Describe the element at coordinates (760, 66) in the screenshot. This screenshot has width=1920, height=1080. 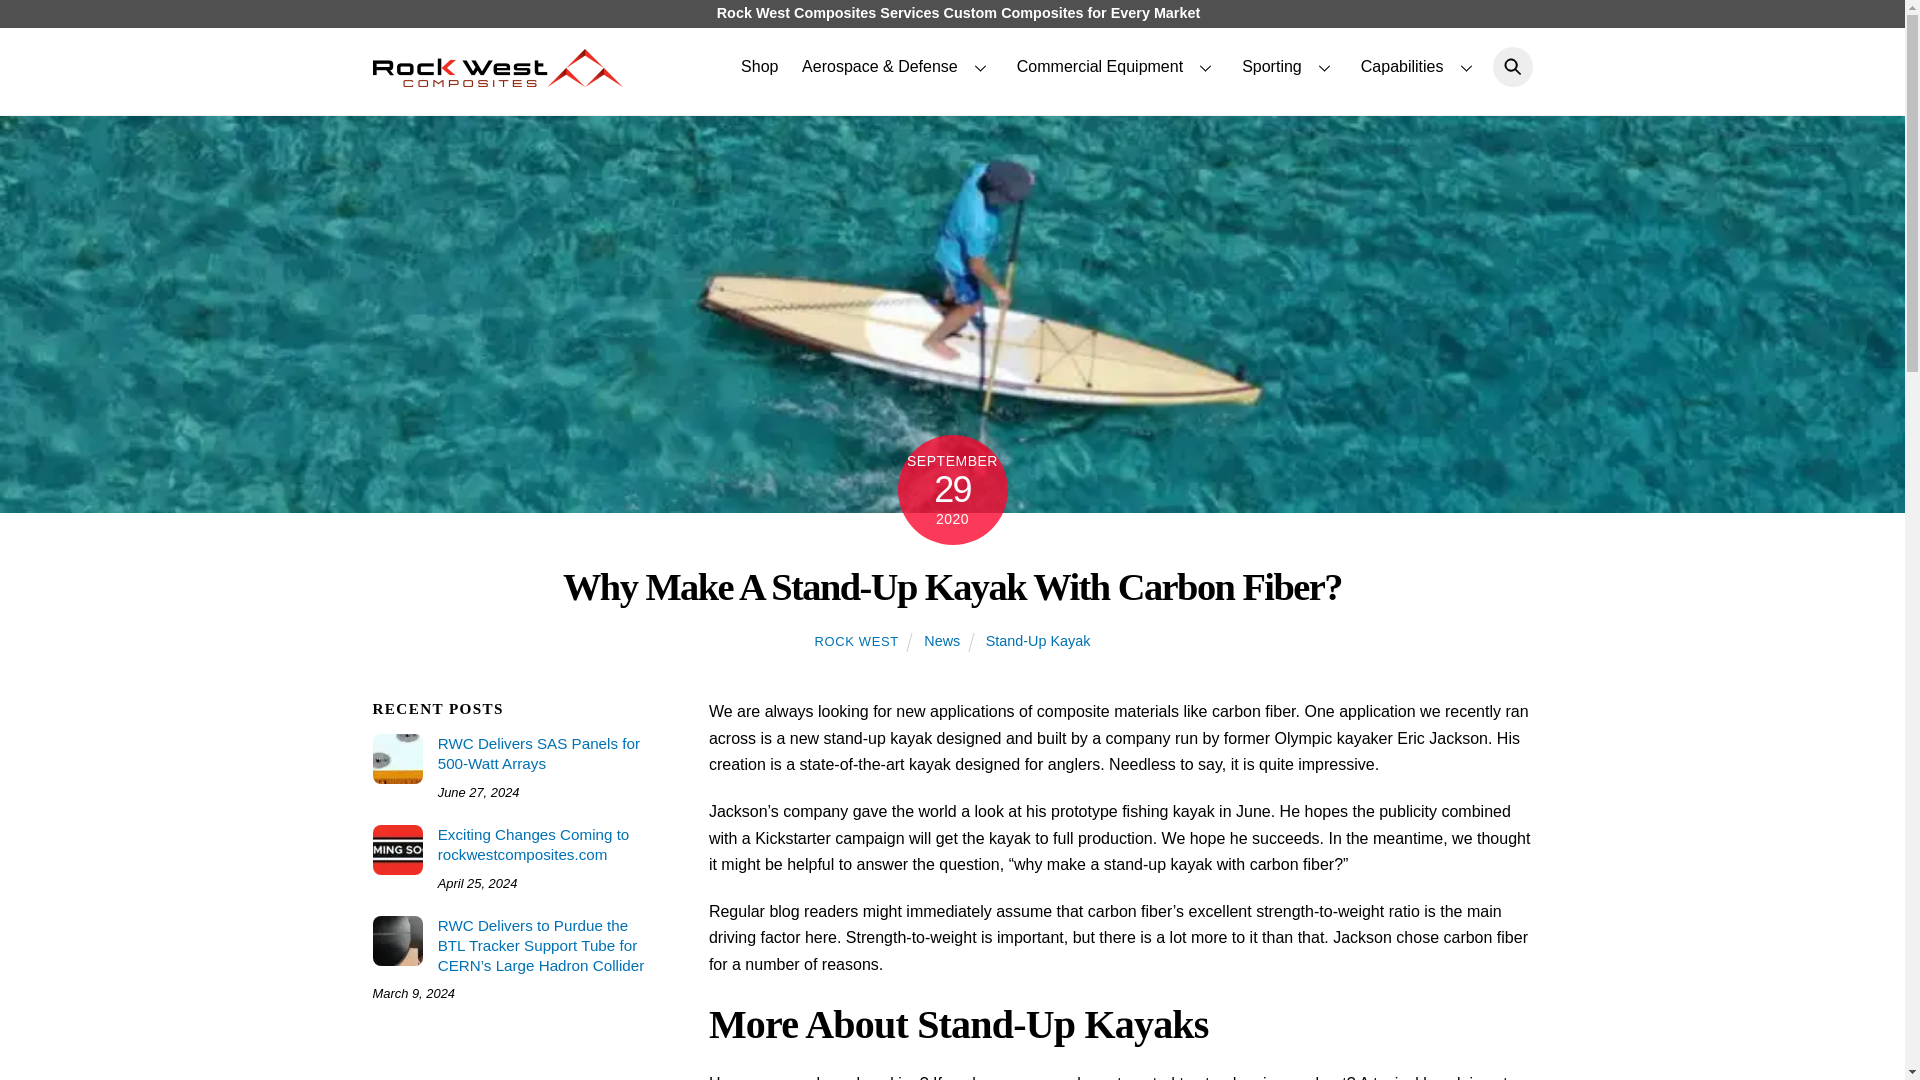
I see `Shop` at that location.